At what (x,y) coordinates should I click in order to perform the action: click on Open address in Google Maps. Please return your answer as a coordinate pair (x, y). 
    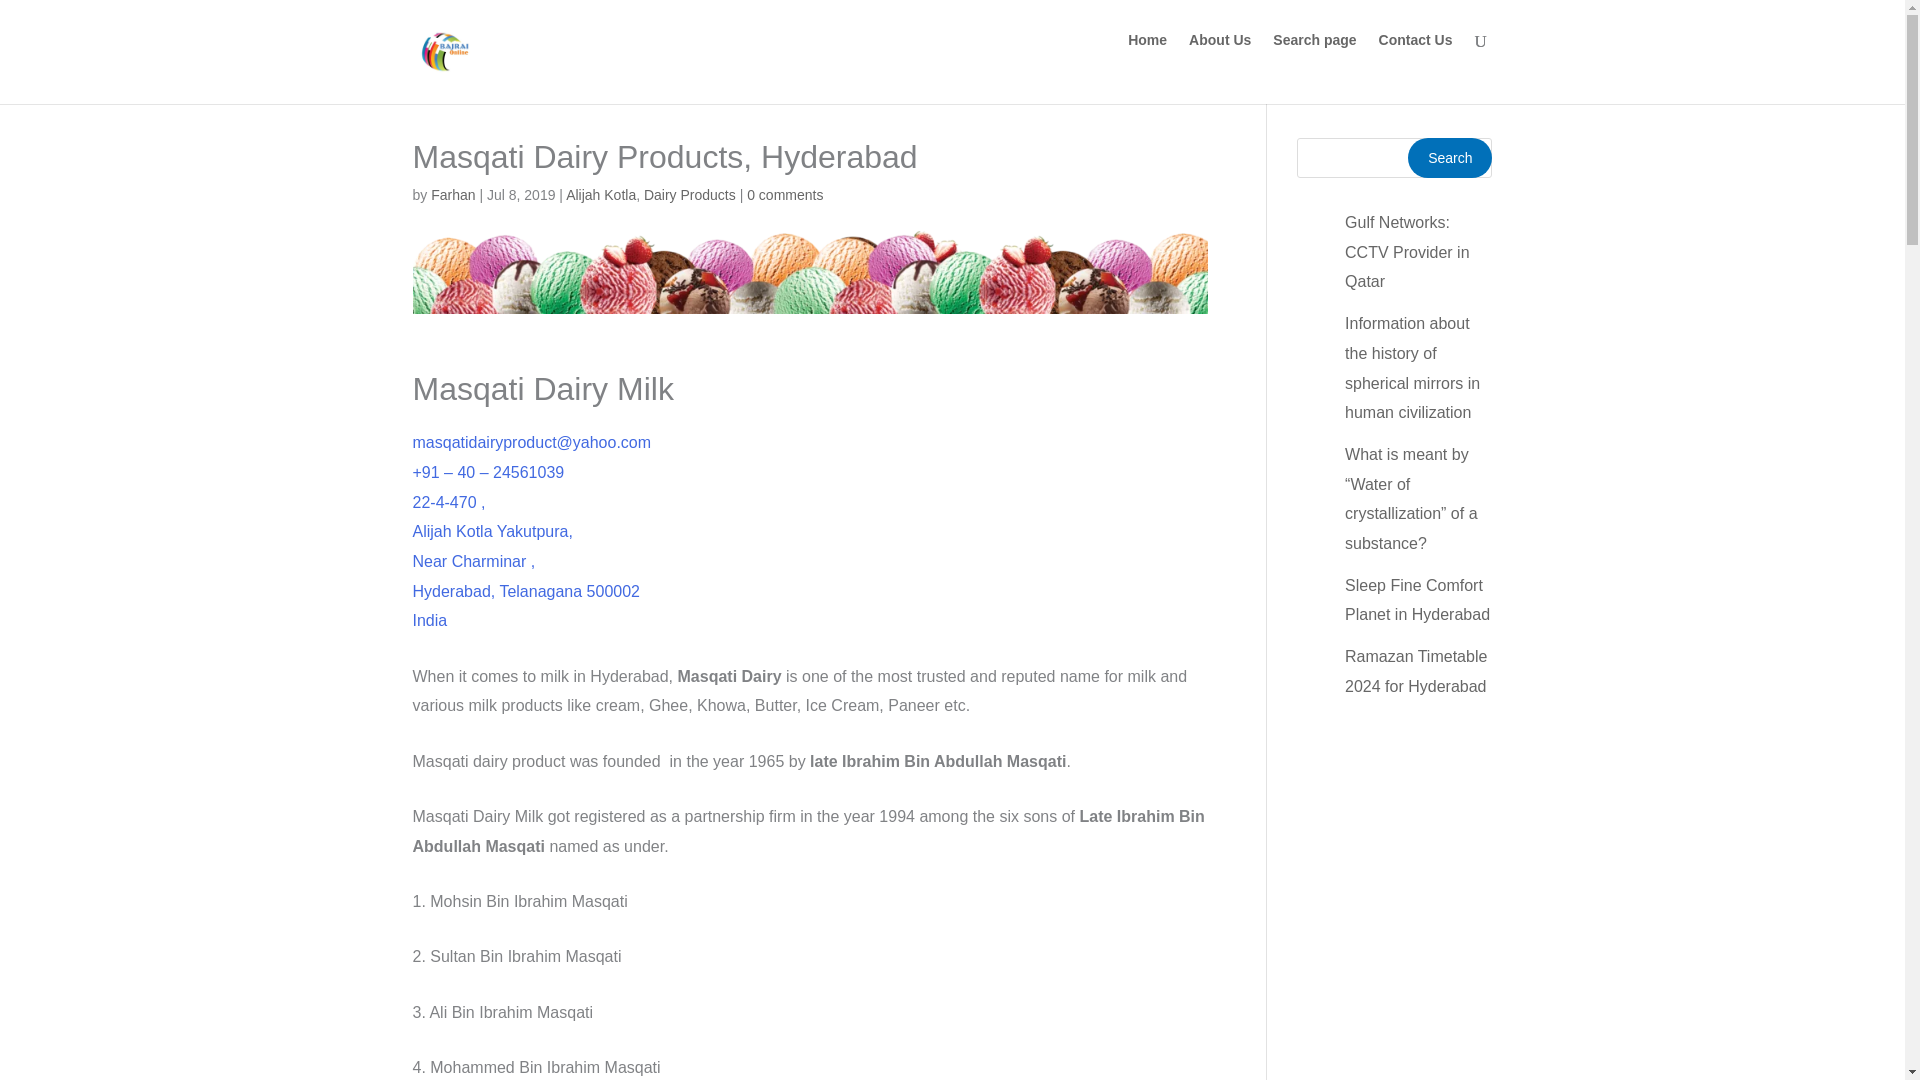
    Looking at the image, I should click on (810, 562).